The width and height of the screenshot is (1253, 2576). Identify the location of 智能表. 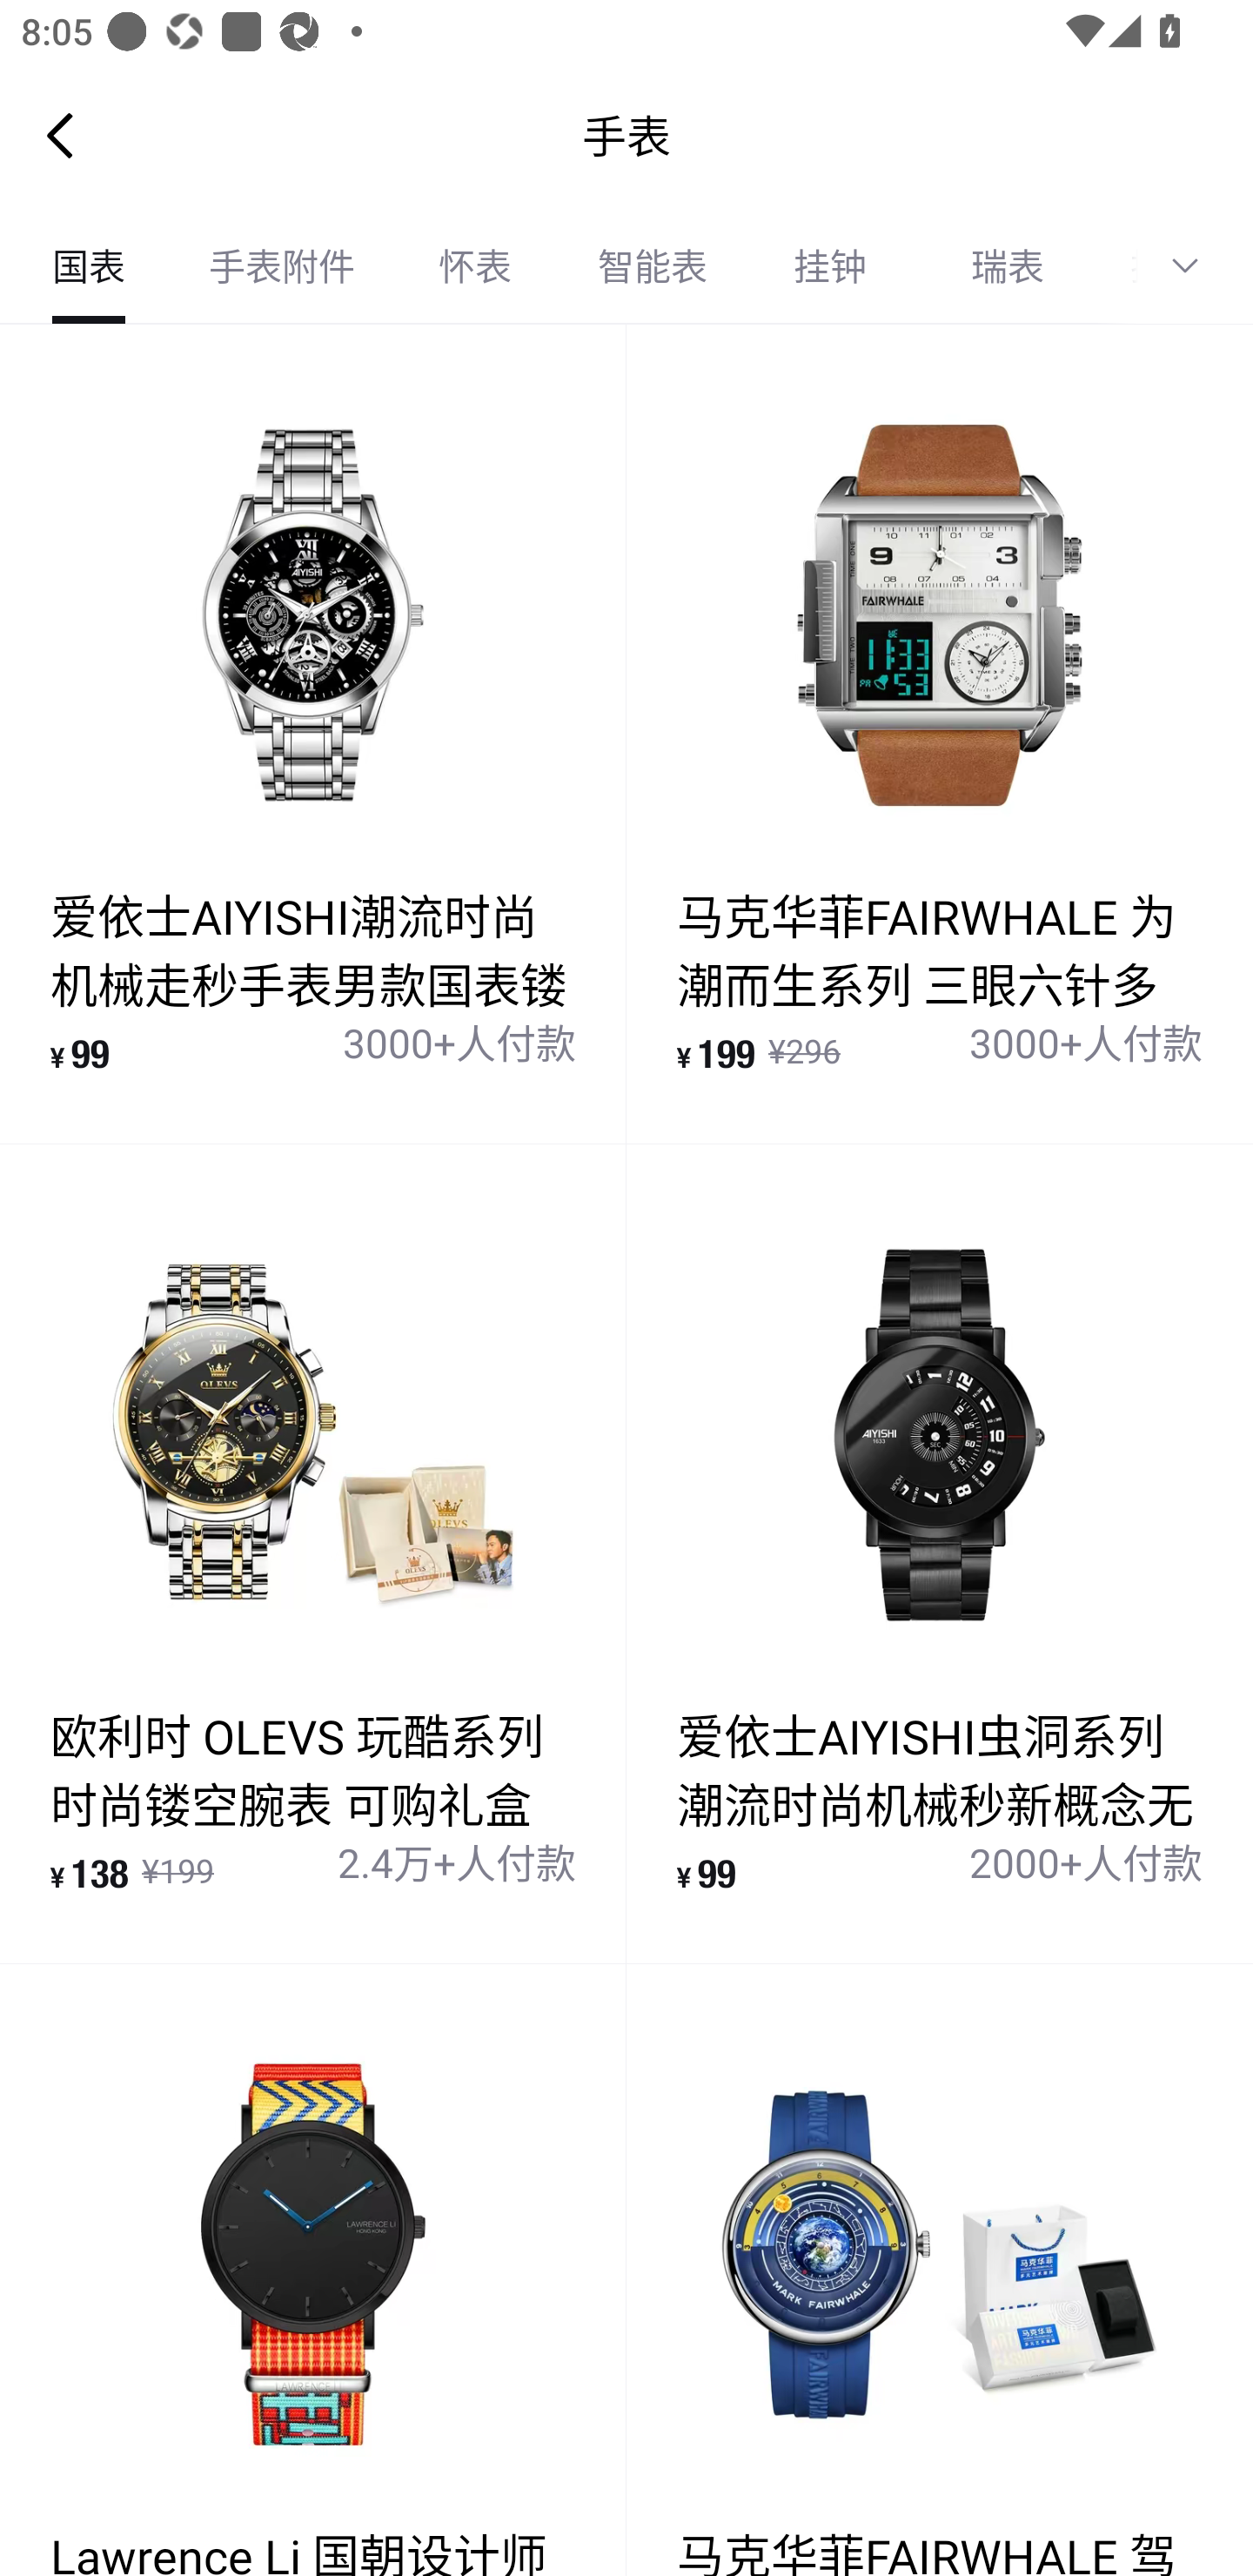
(653, 266).